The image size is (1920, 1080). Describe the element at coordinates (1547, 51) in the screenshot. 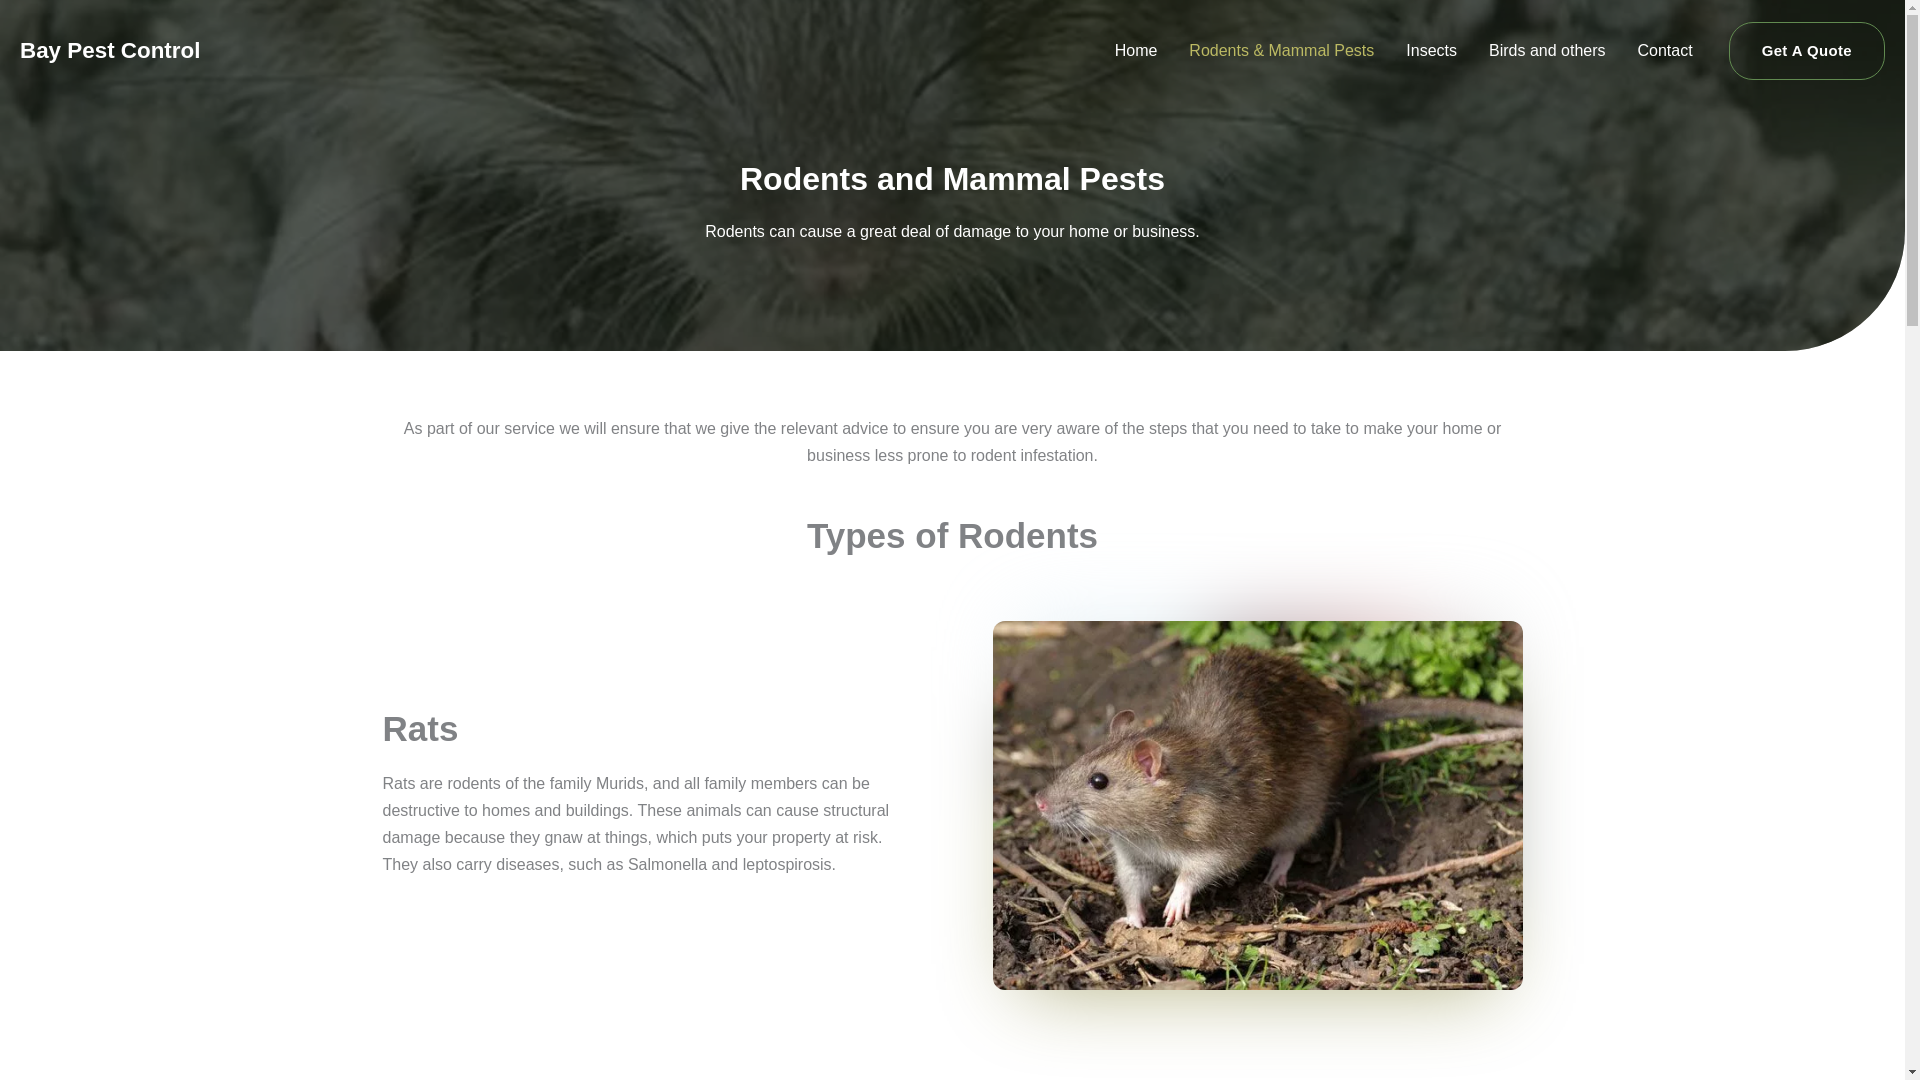

I see `Birds and others` at that location.